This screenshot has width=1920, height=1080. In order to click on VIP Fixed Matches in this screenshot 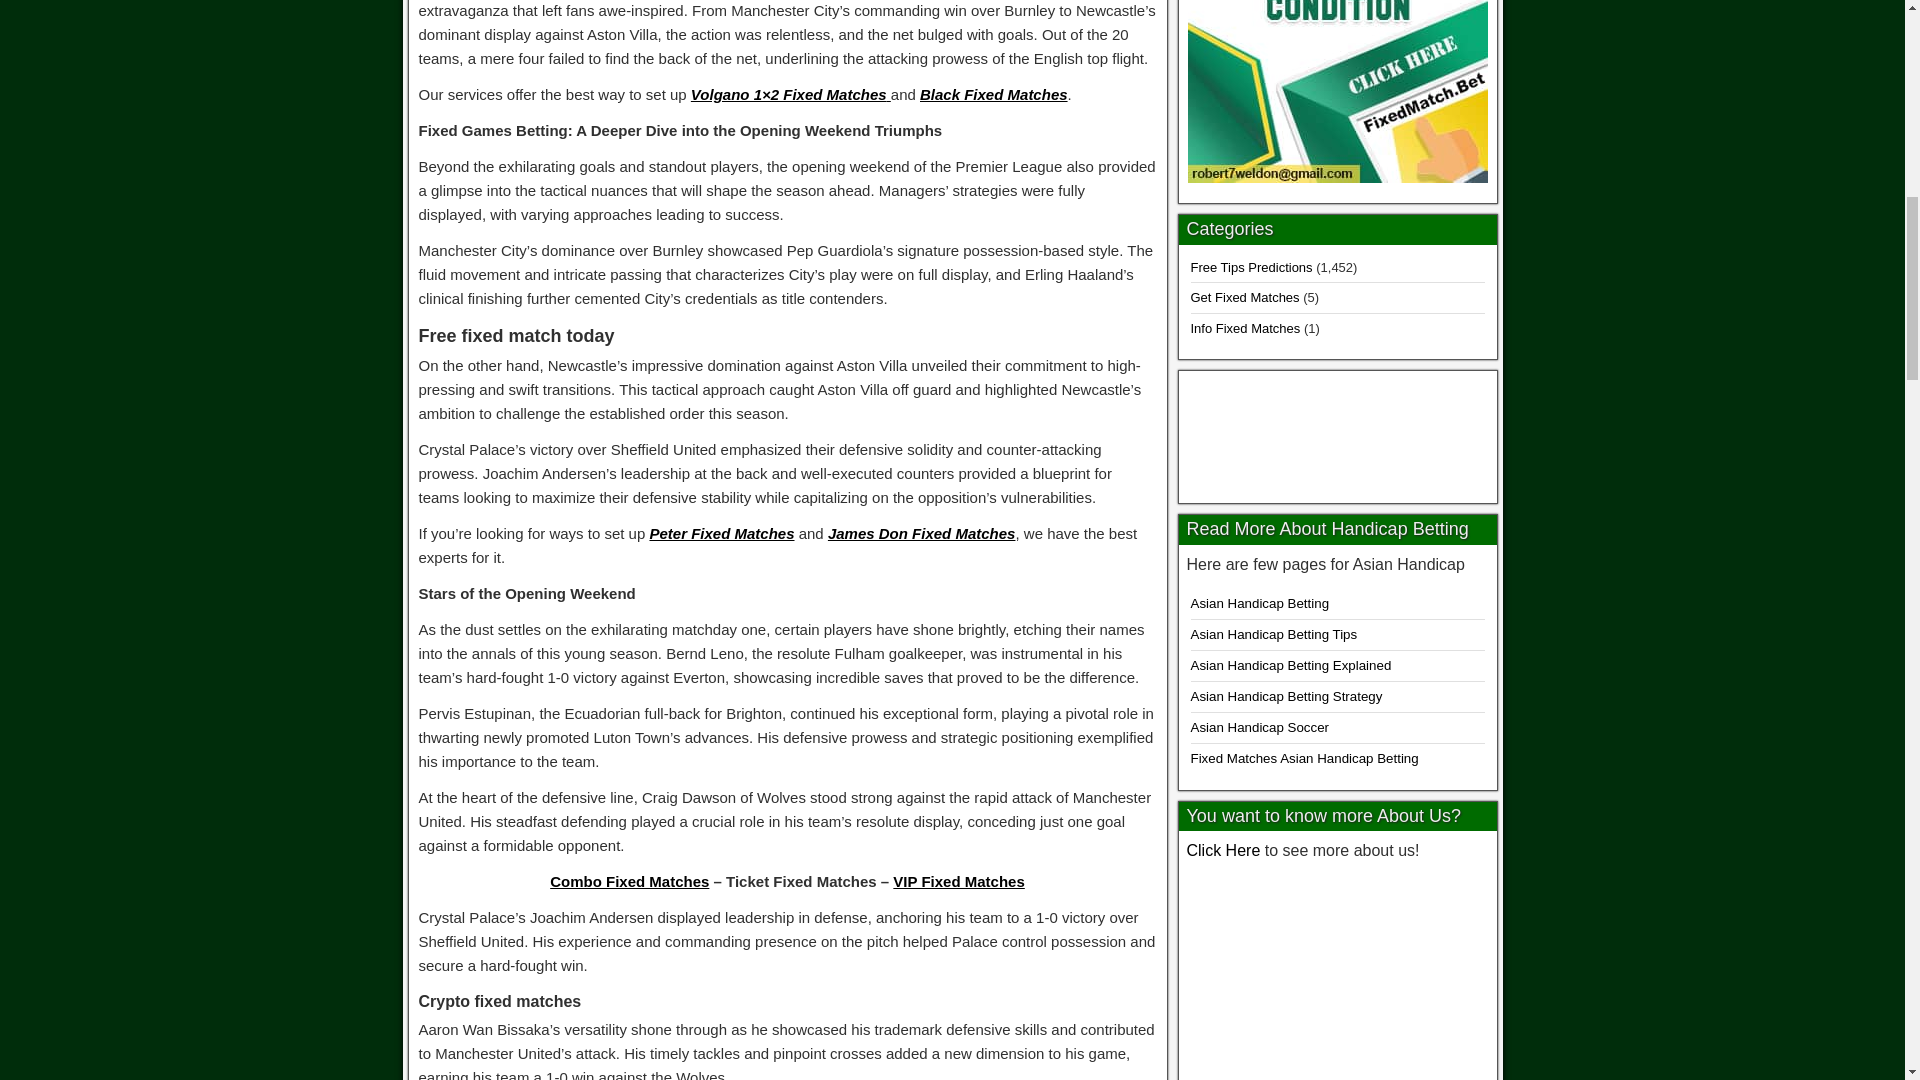, I will do `click(958, 880)`.